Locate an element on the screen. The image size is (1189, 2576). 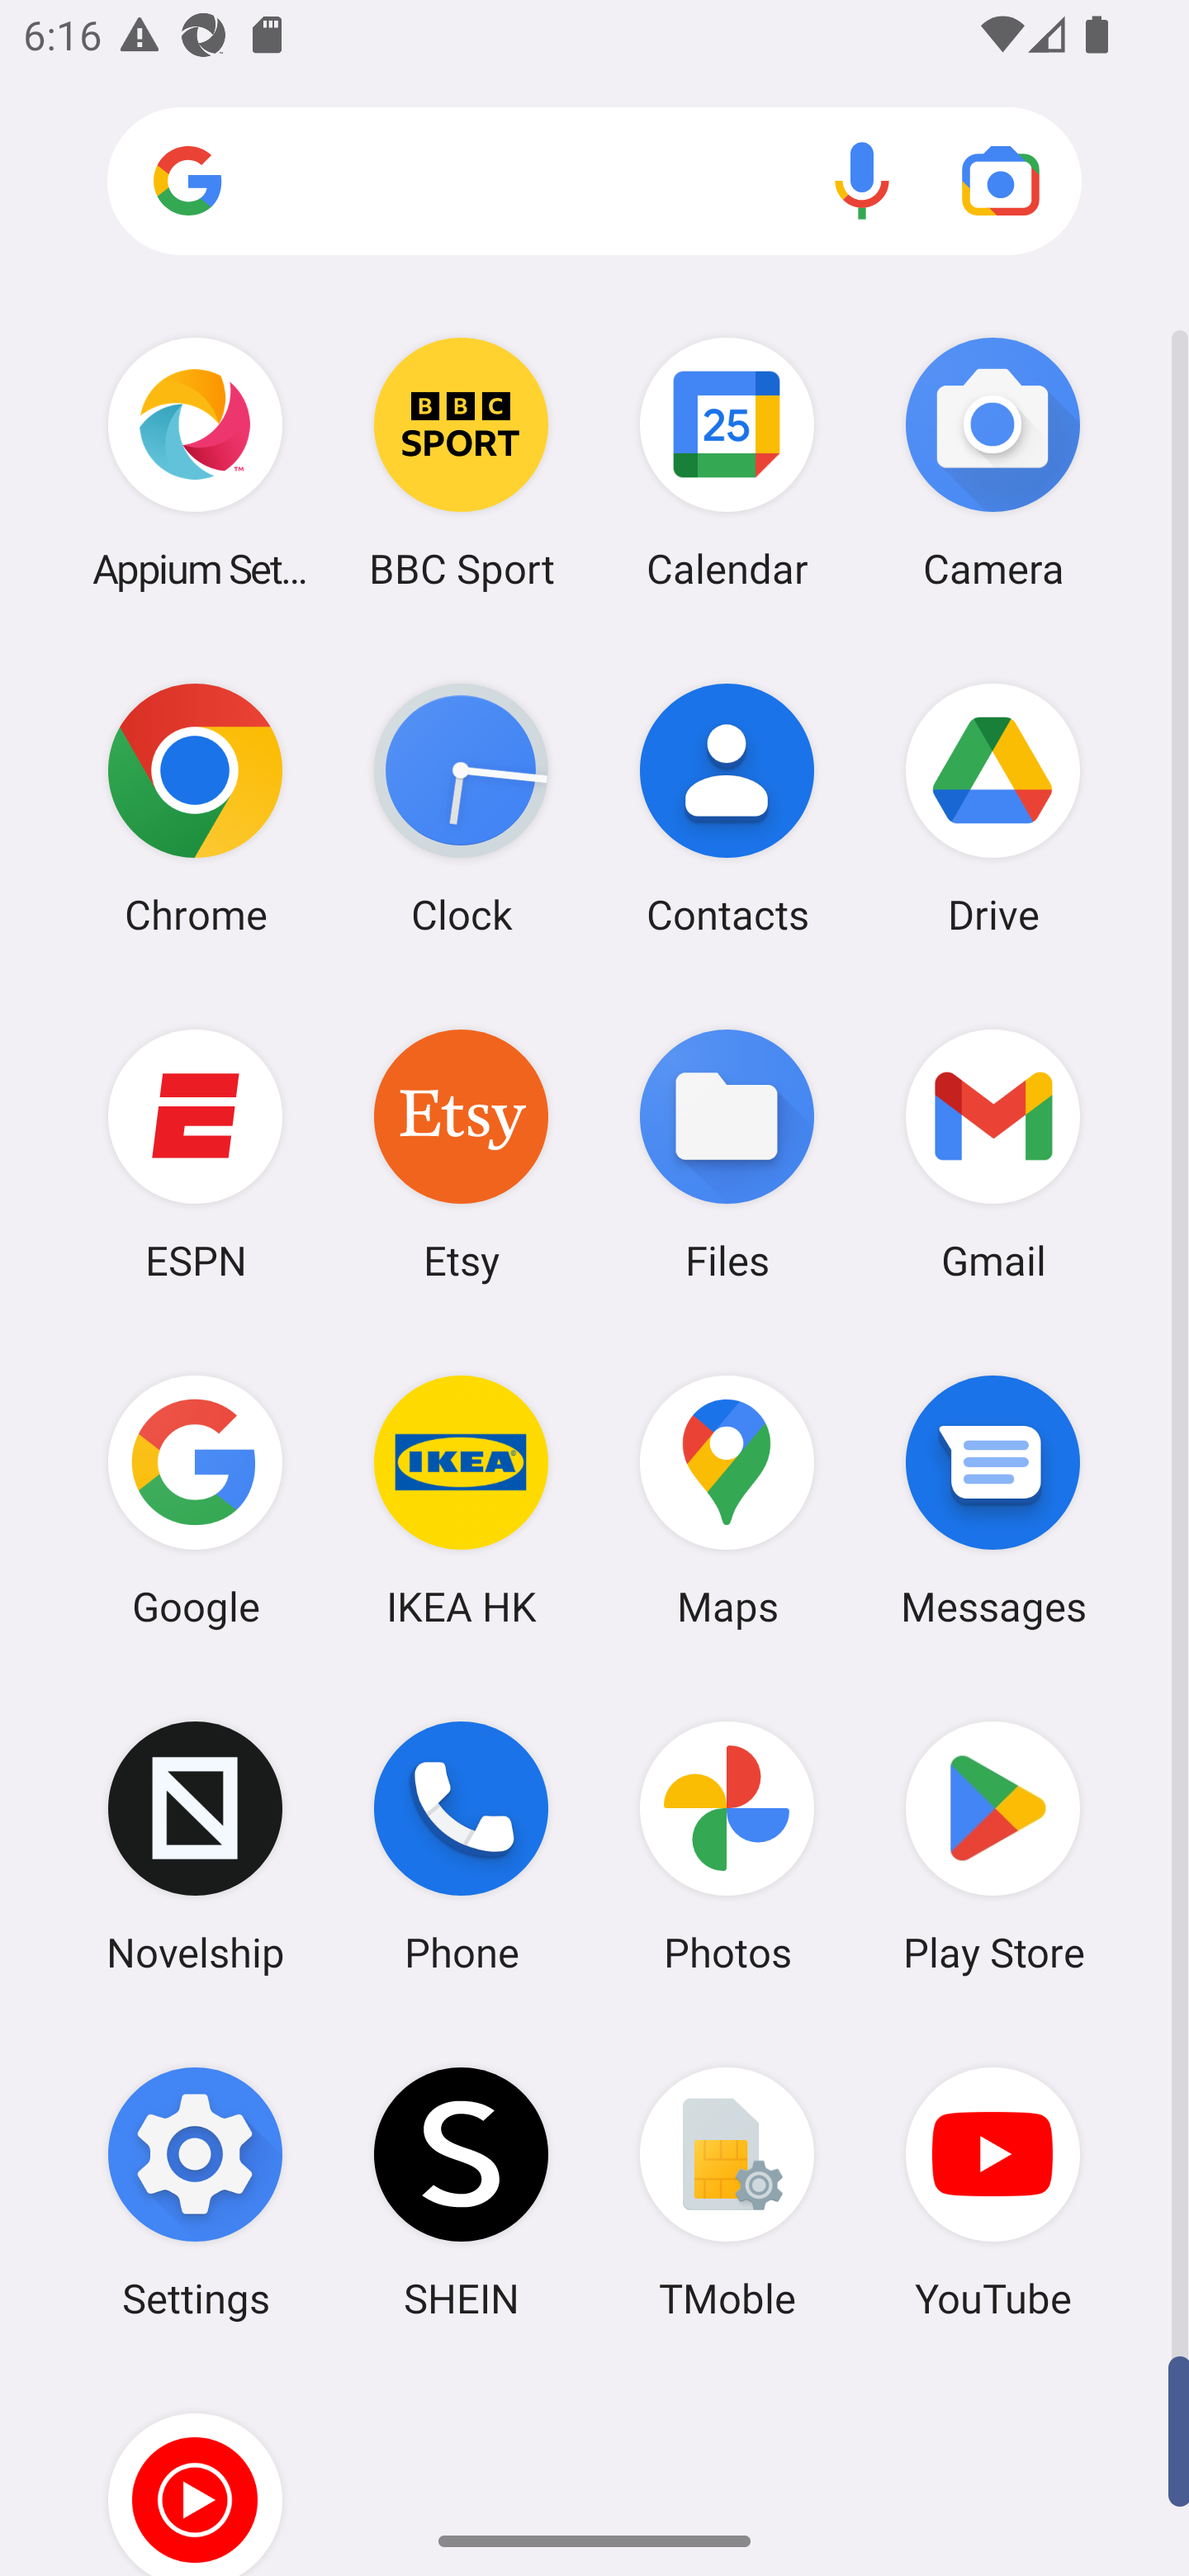
Messages is located at coordinates (992, 1500).